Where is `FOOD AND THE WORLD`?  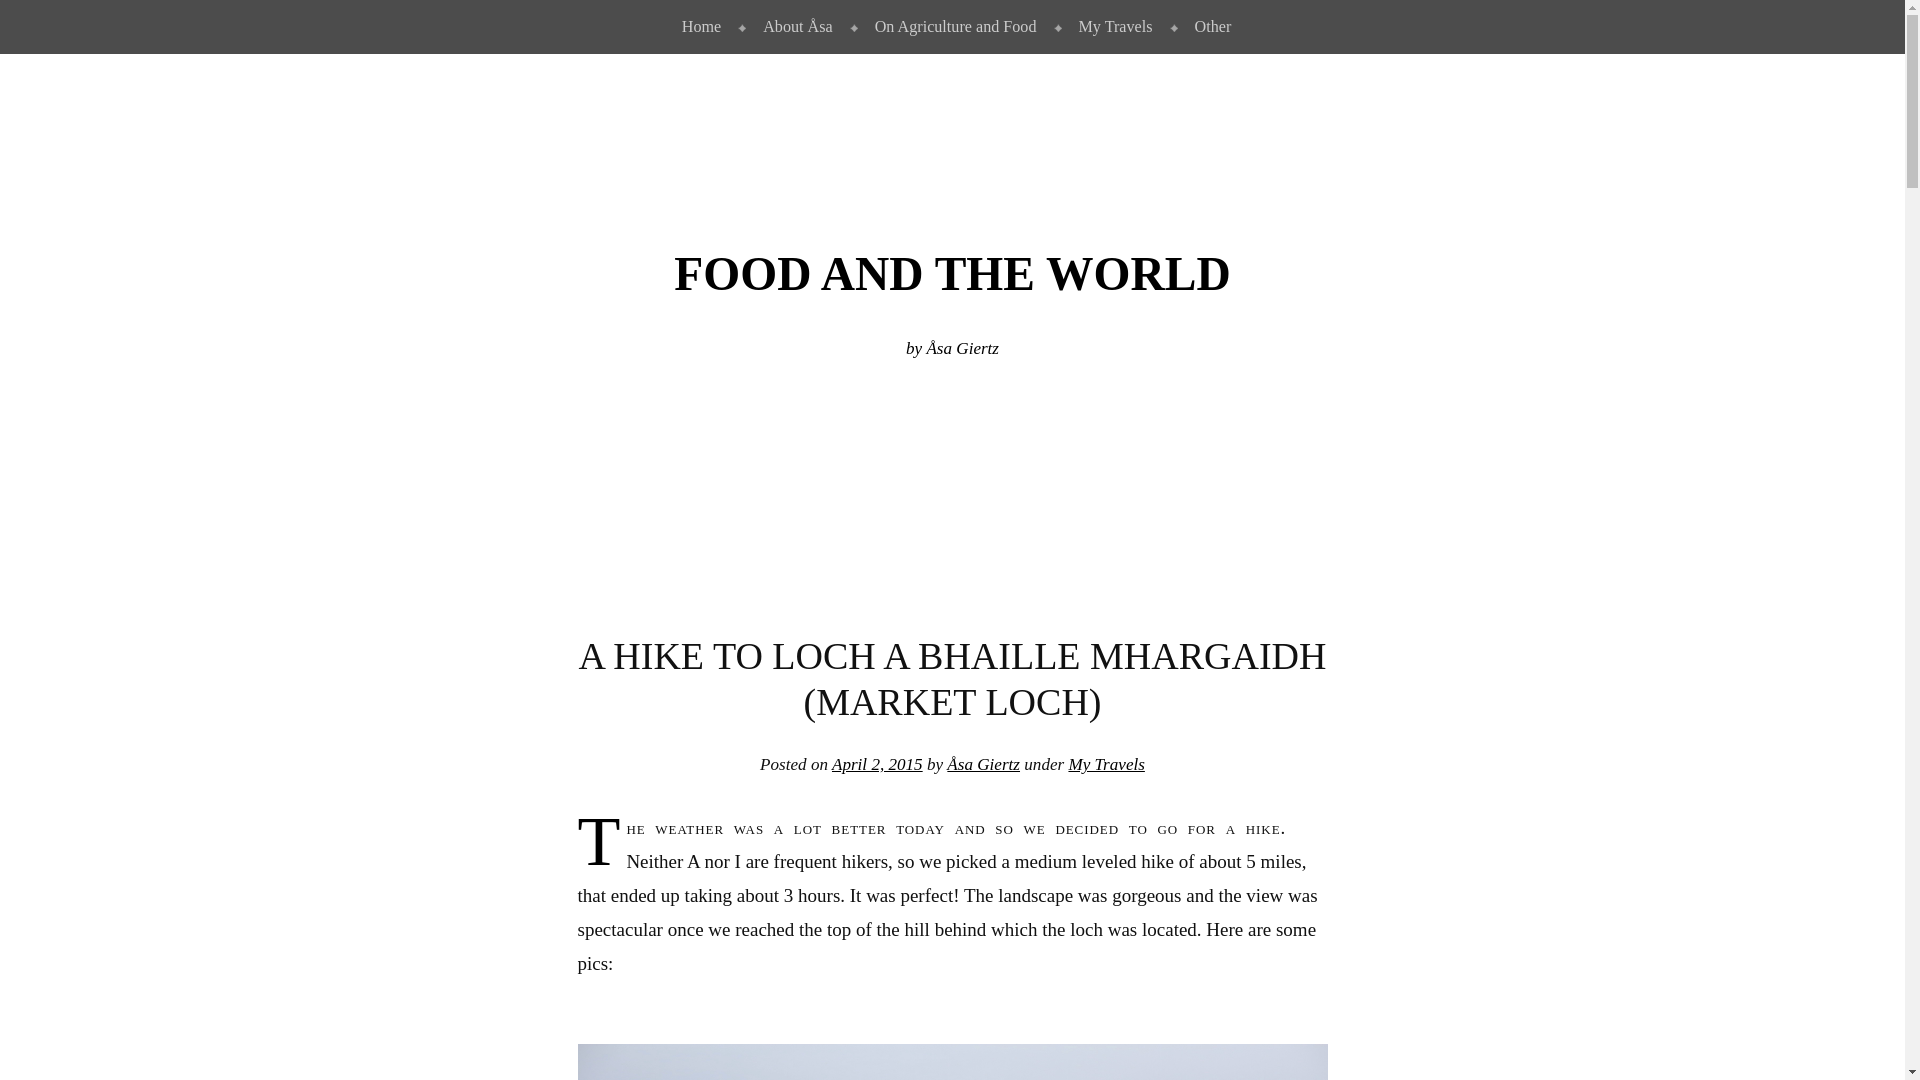
FOOD AND THE WORLD is located at coordinates (952, 274).